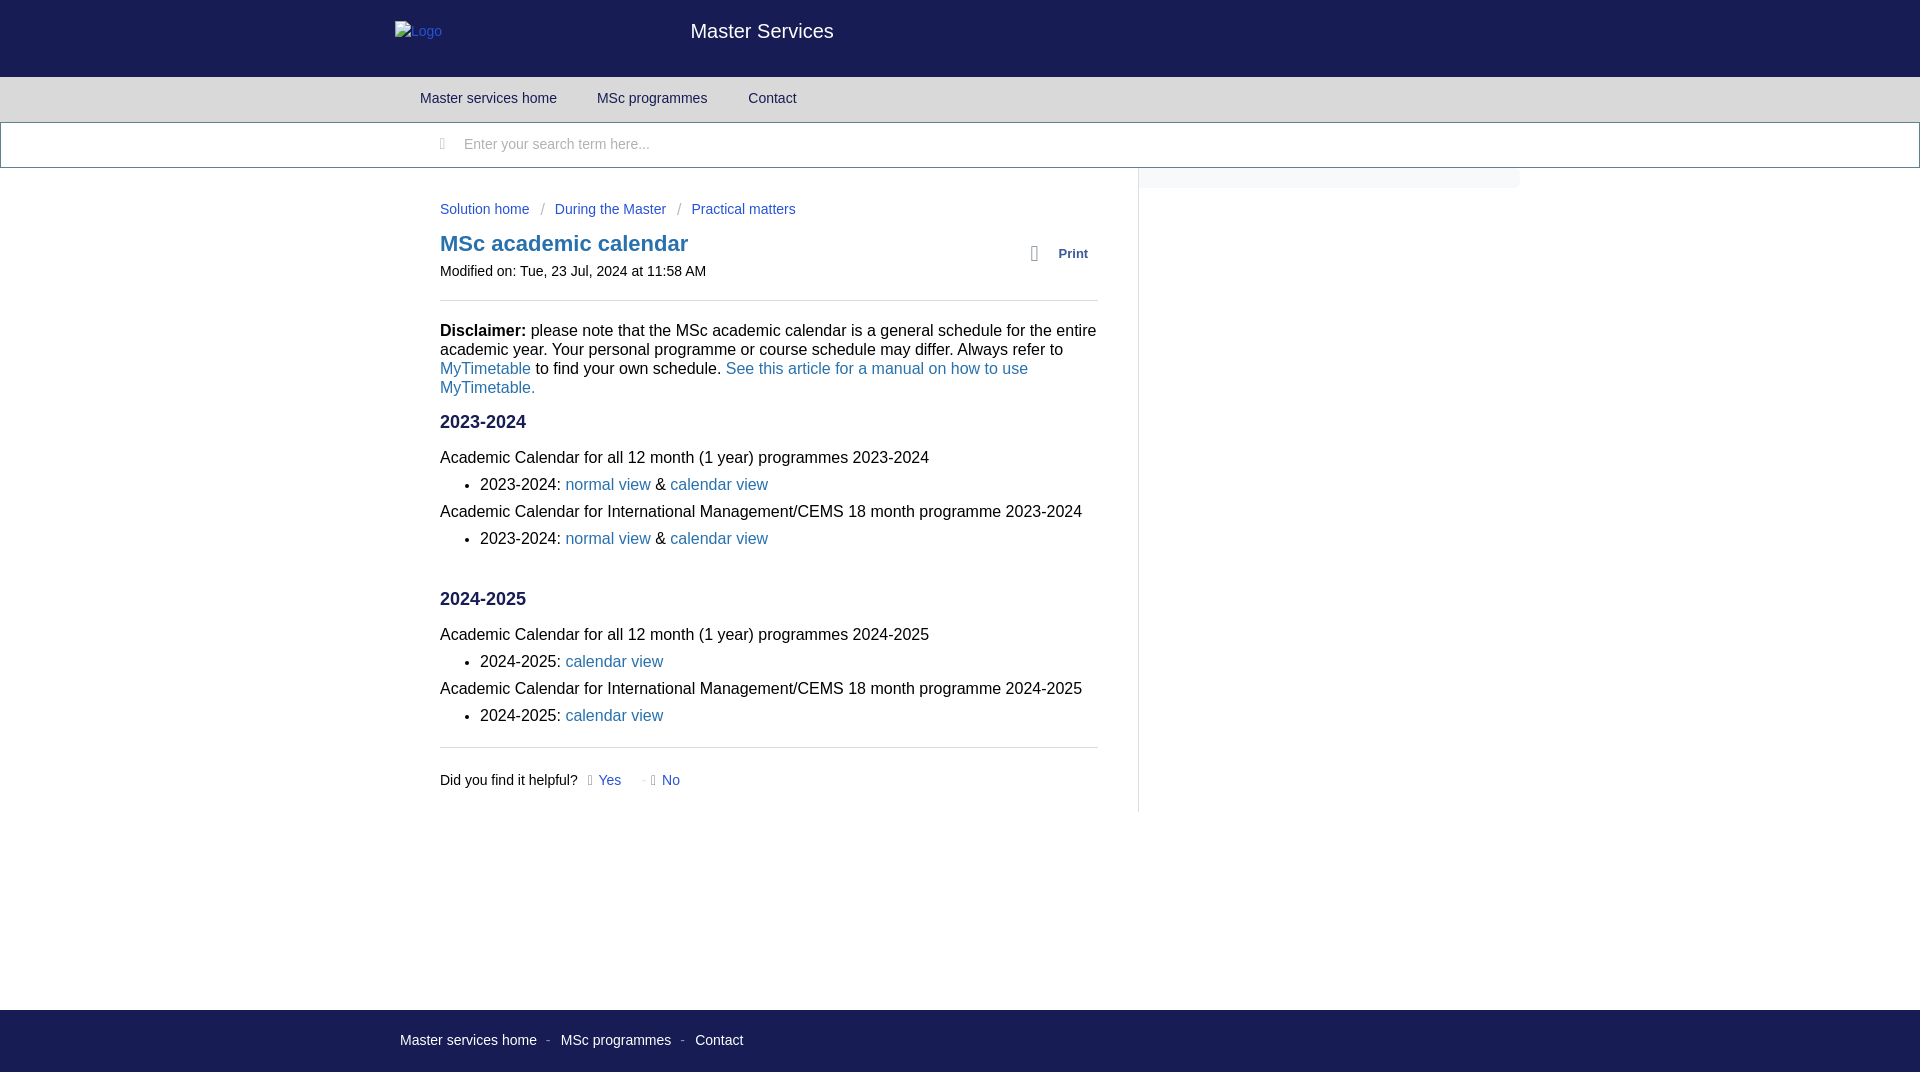 The height and width of the screenshot is (1080, 1920). I want to click on calendar view, so click(719, 484).